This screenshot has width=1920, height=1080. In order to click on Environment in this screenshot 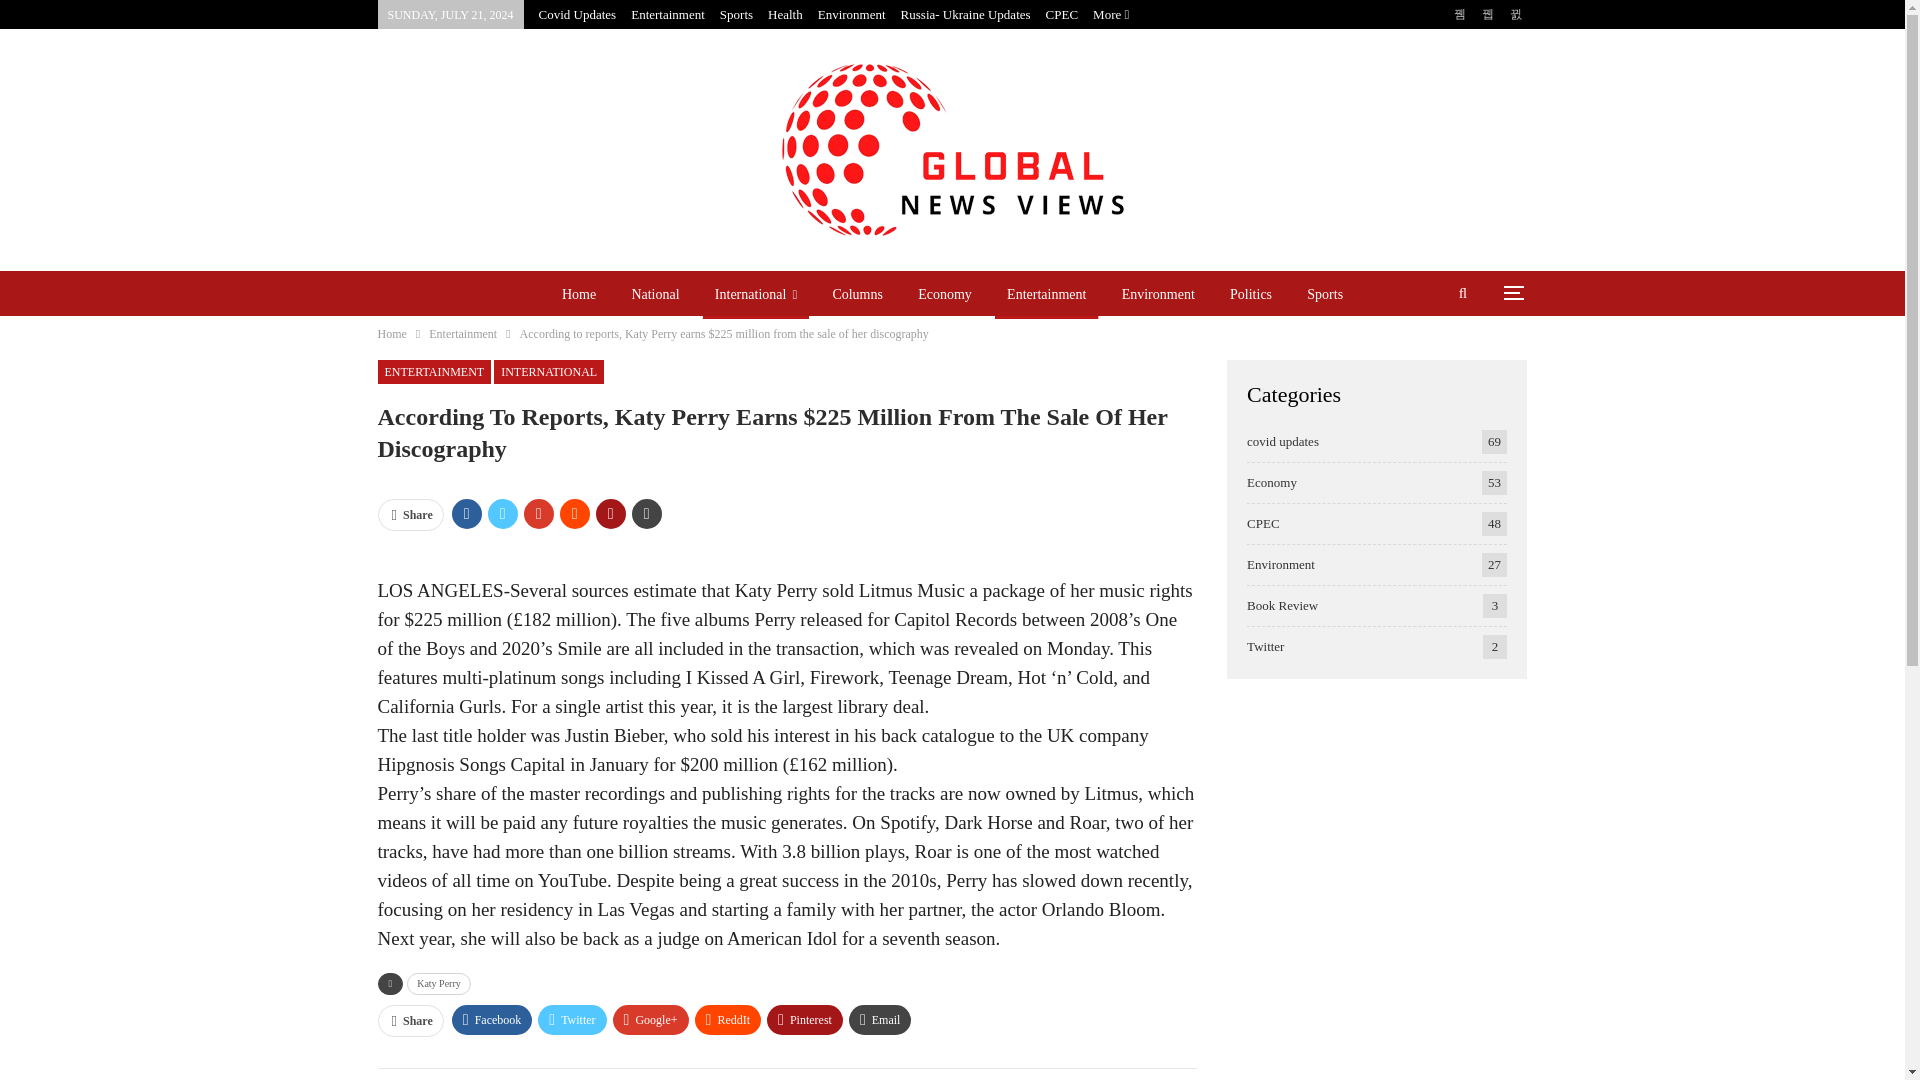, I will do `click(851, 14)`.